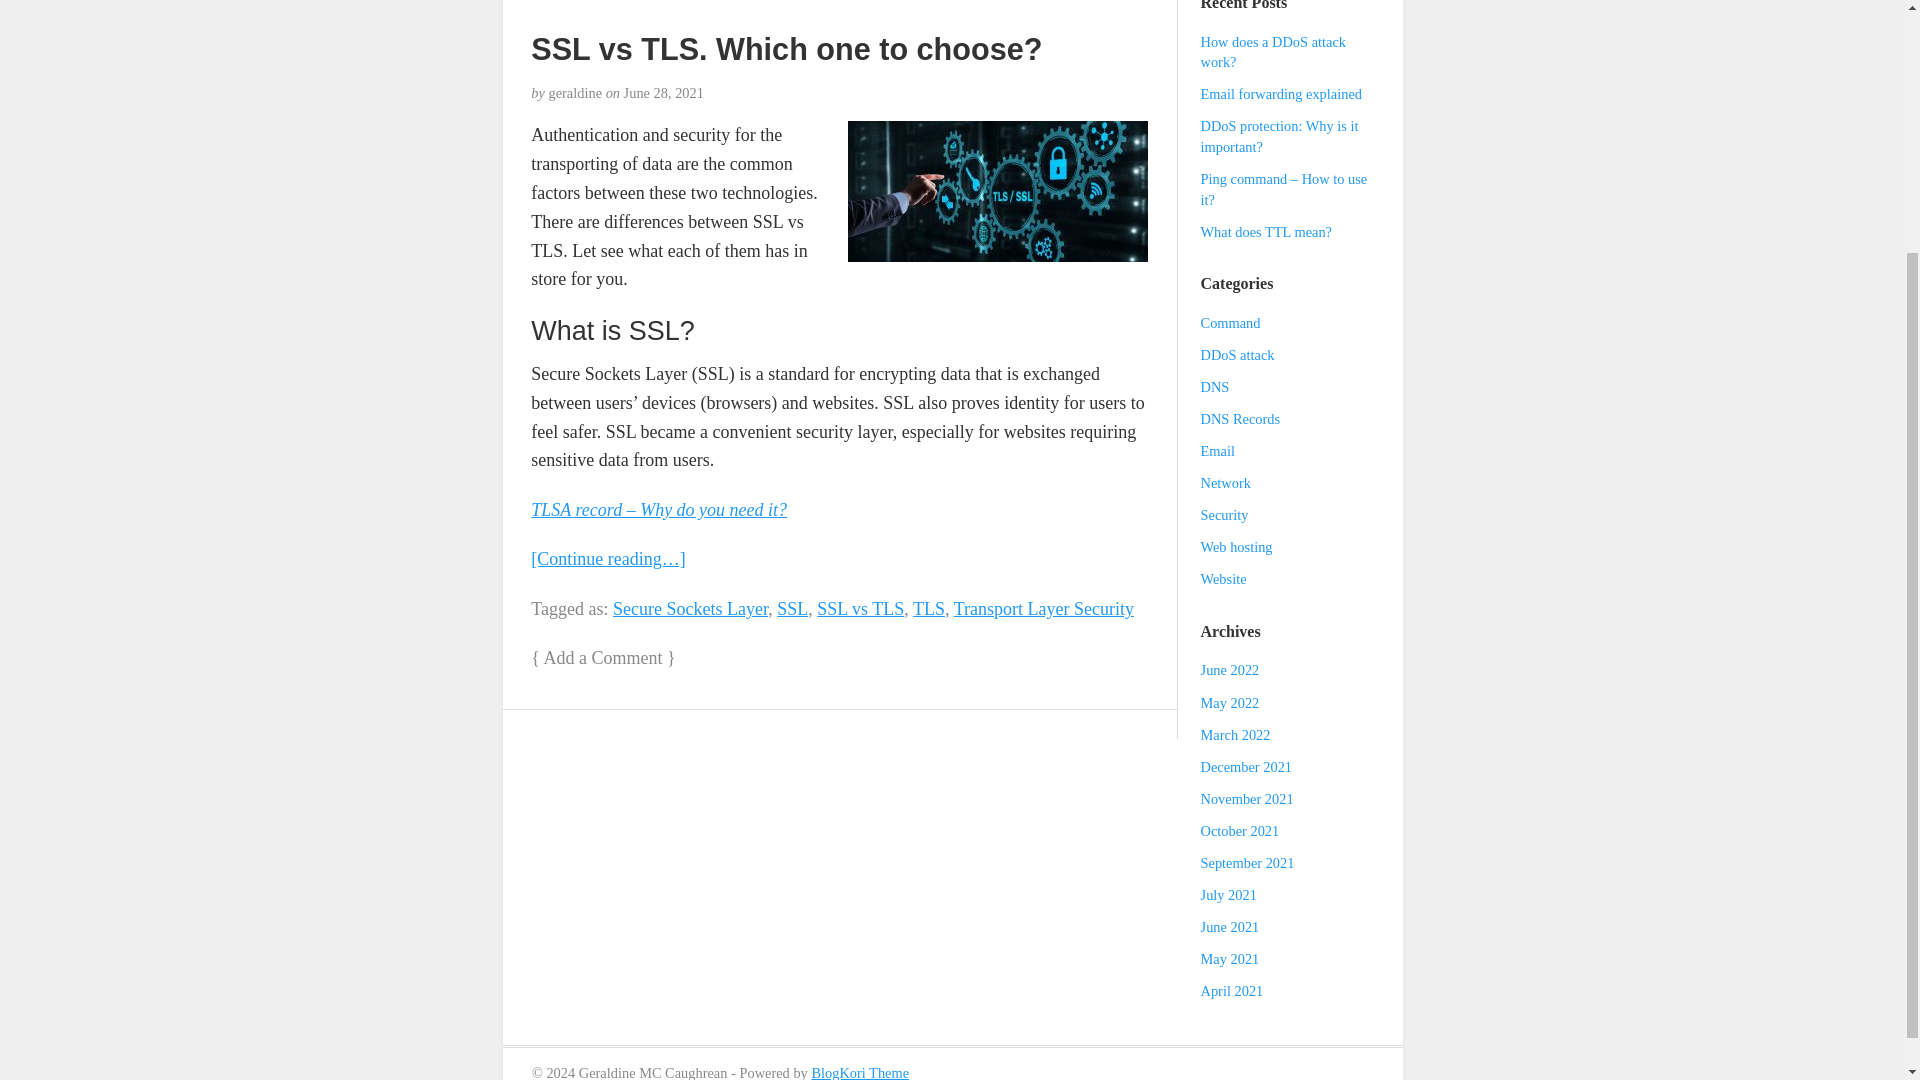  I want to click on May 2022, so click(1230, 702).